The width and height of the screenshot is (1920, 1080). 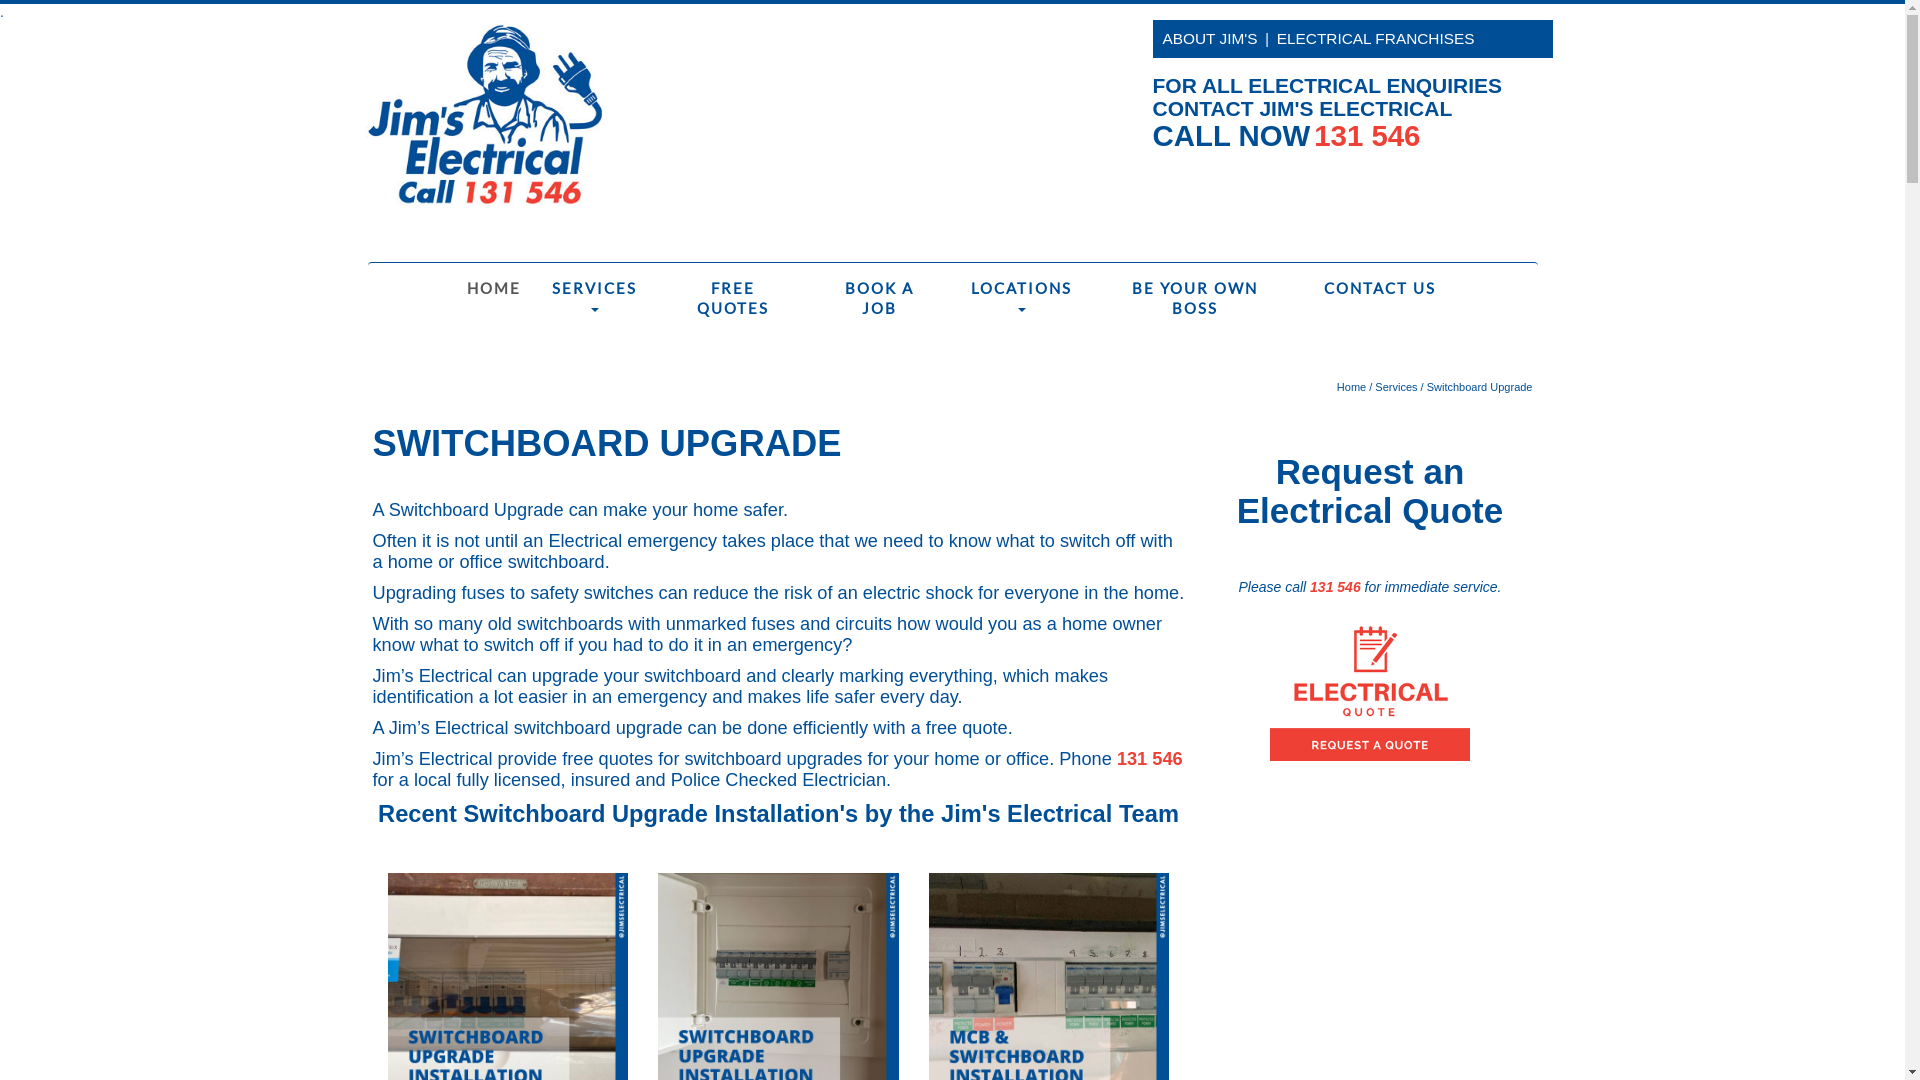 I want to click on Home, so click(x=1352, y=387).